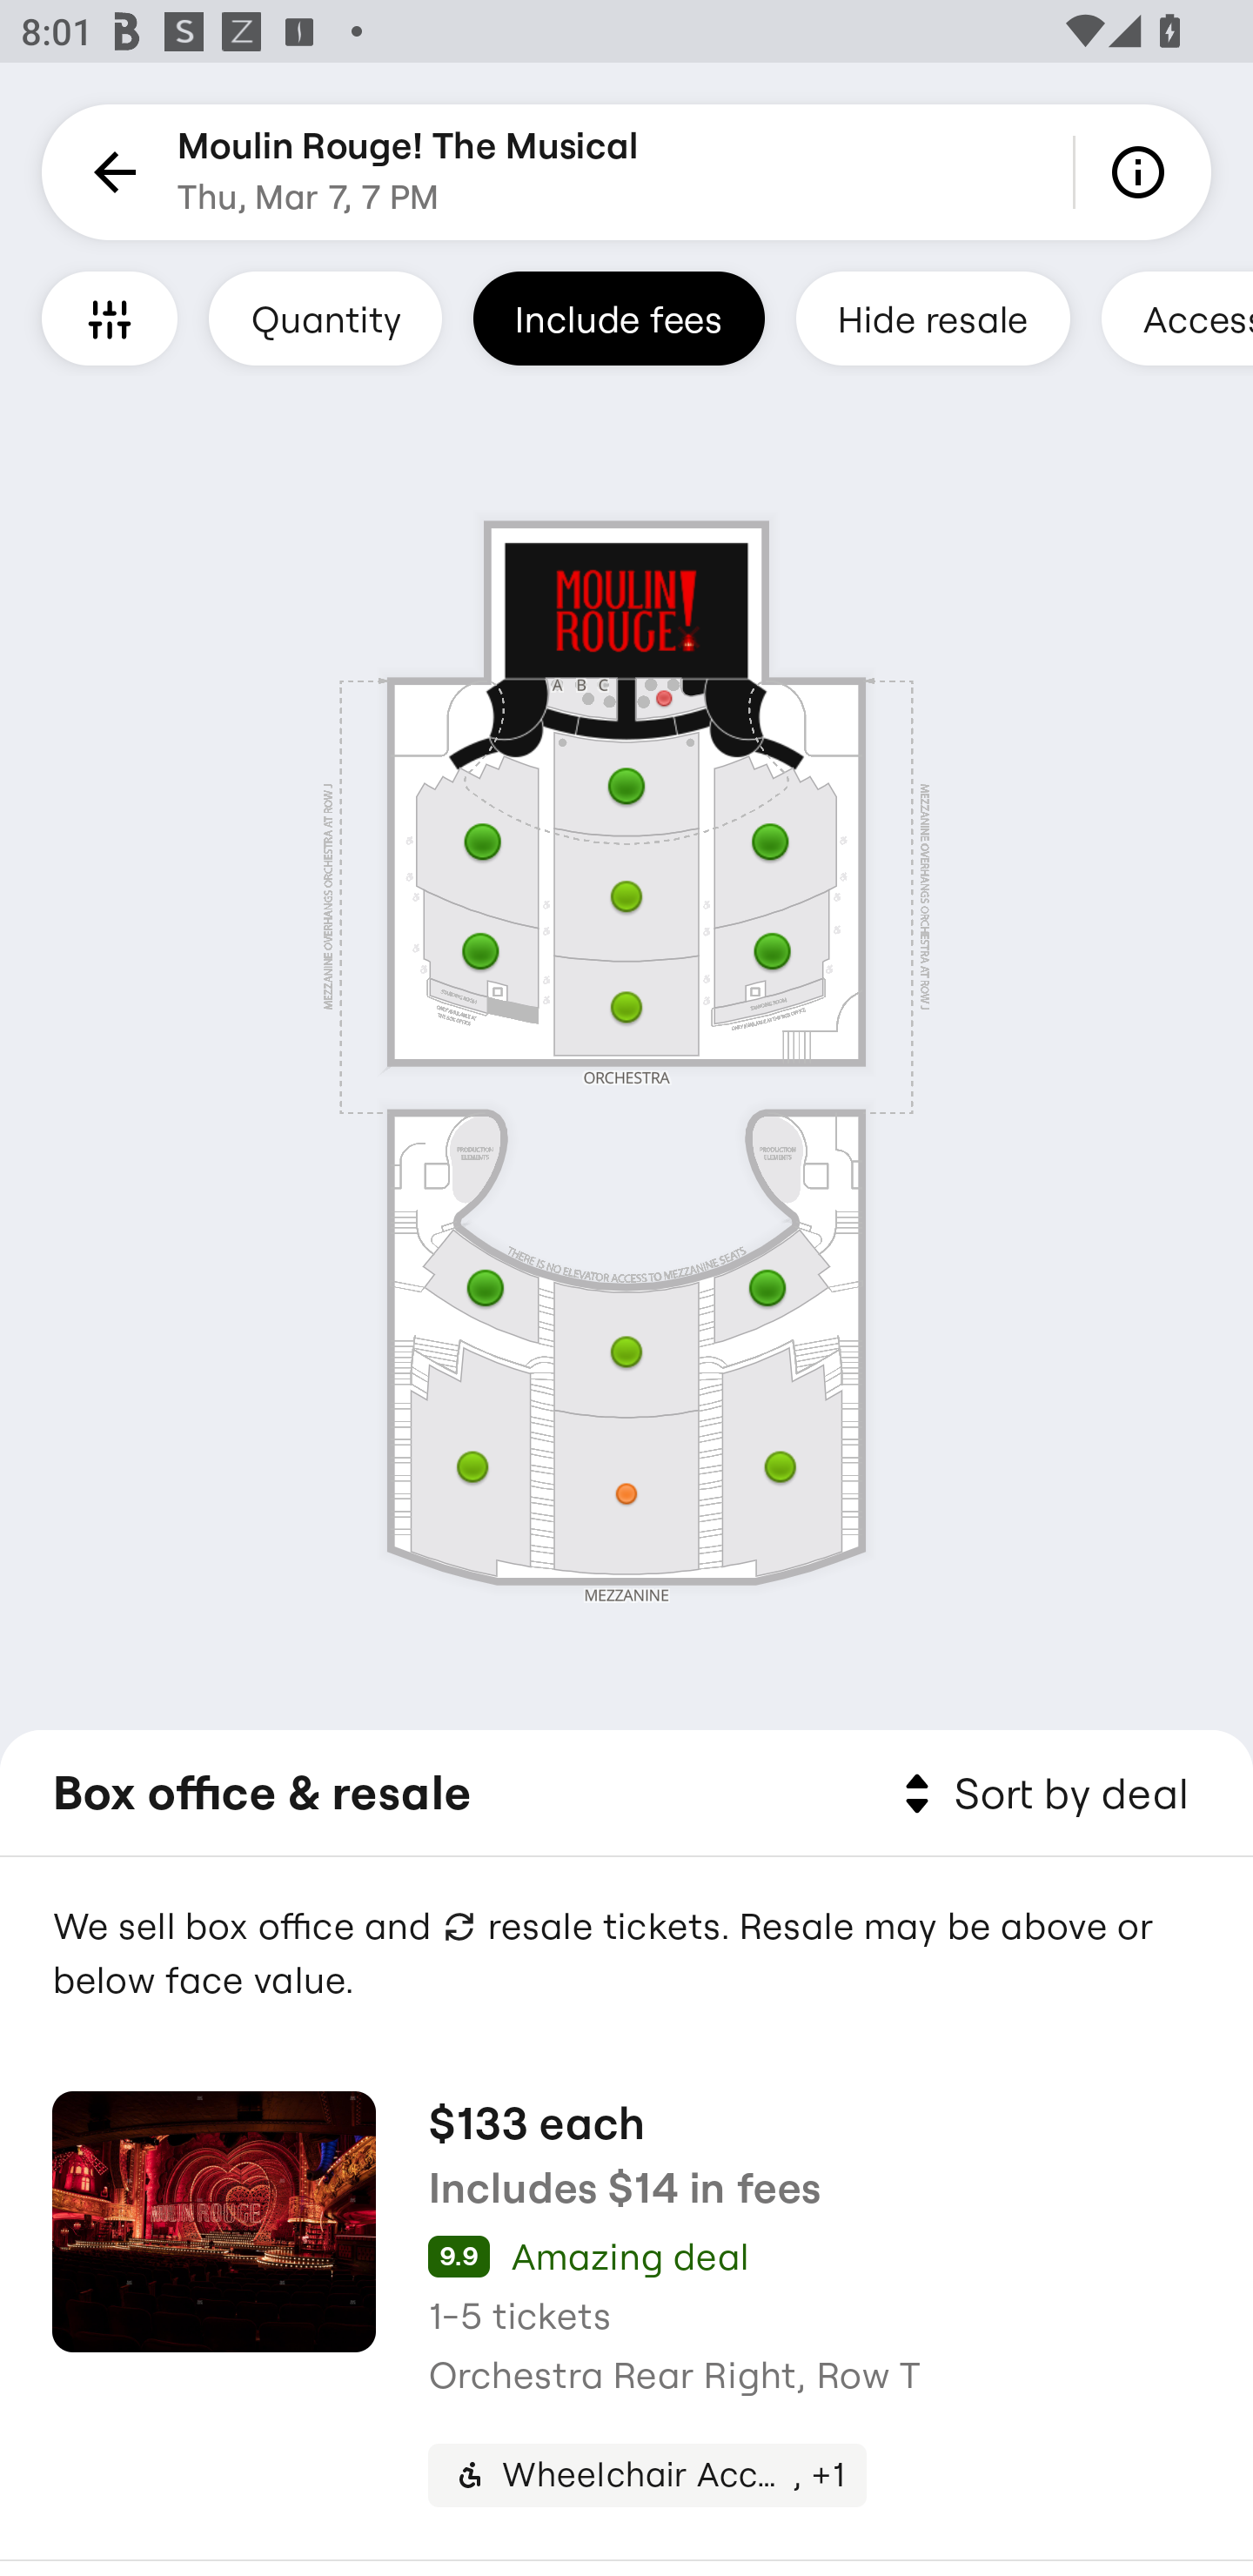 This screenshot has height=2576, width=1253. Describe the element at coordinates (619, 318) in the screenshot. I see `Include fees` at that location.